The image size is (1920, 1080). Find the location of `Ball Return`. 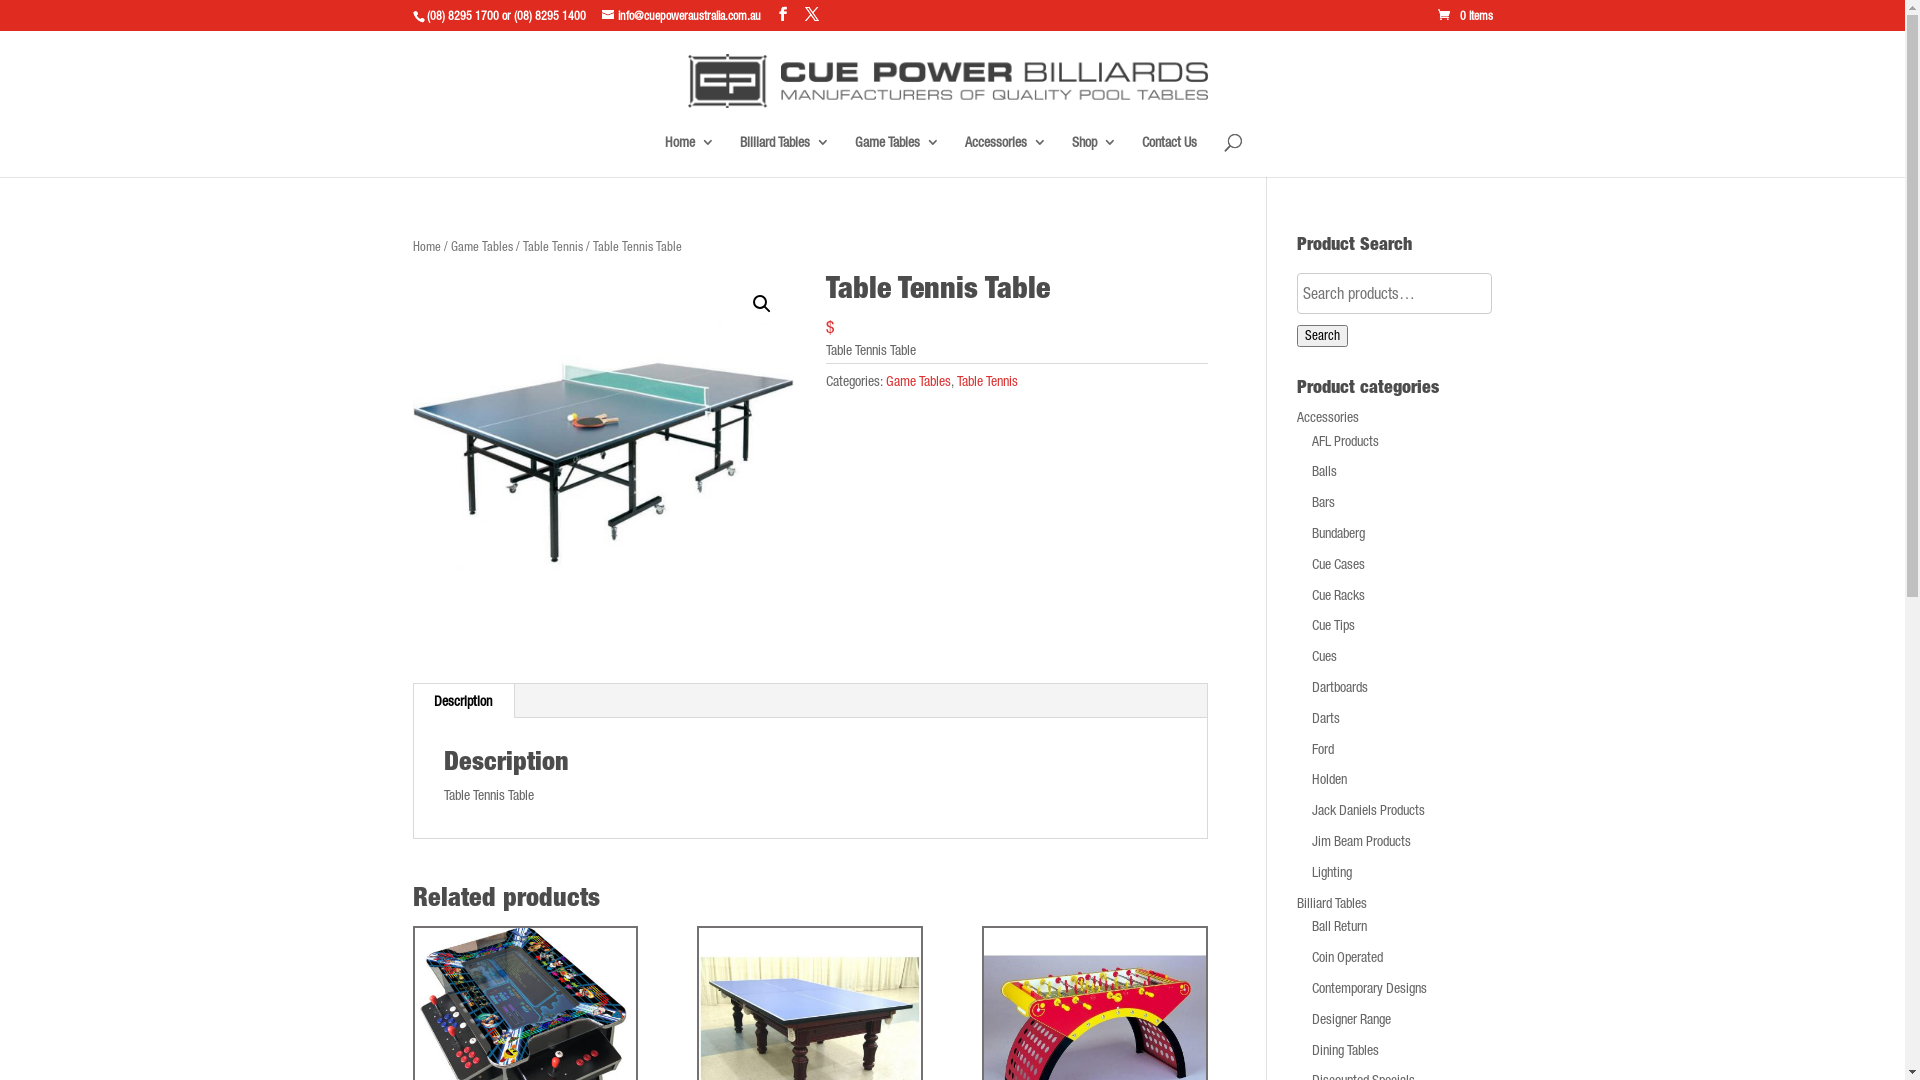

Ball Return is located at coordinates (1340, 926).